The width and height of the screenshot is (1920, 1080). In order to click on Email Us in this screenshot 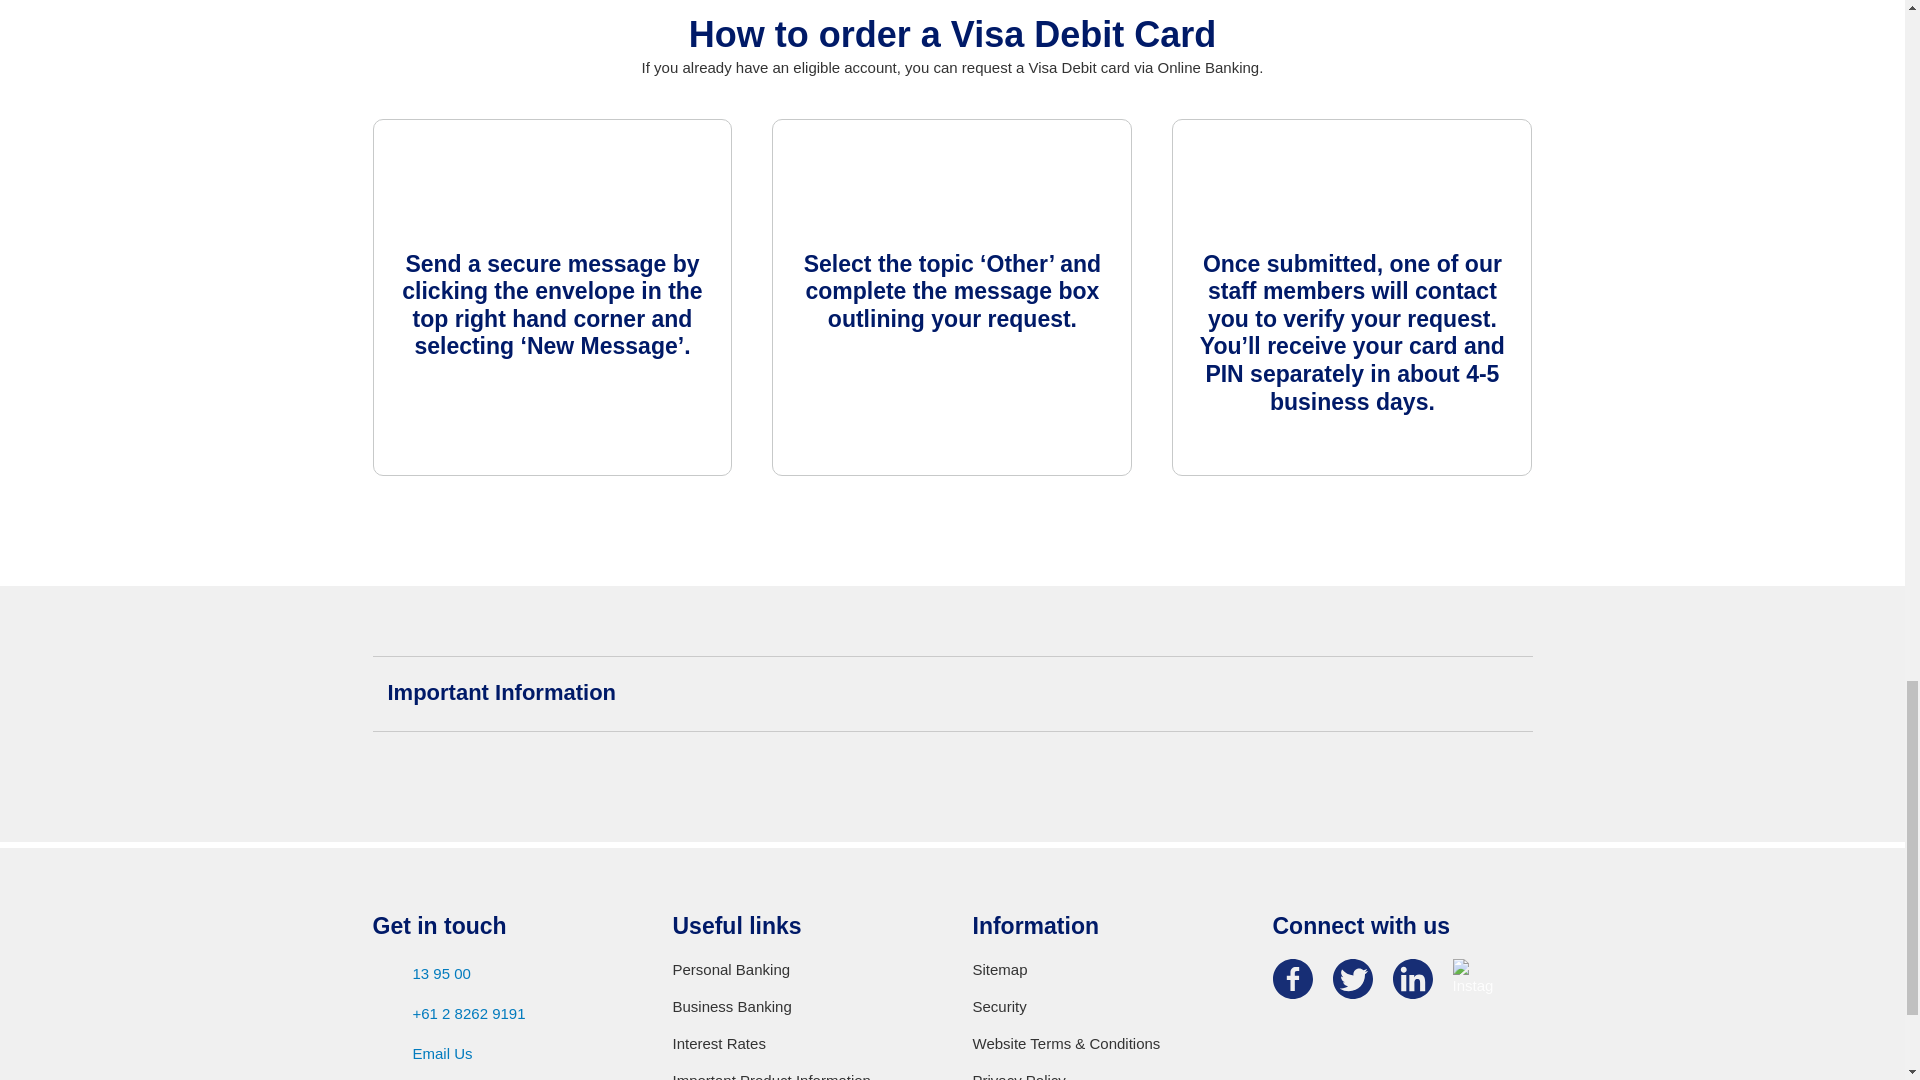, I will do `click(502, 1054)`.